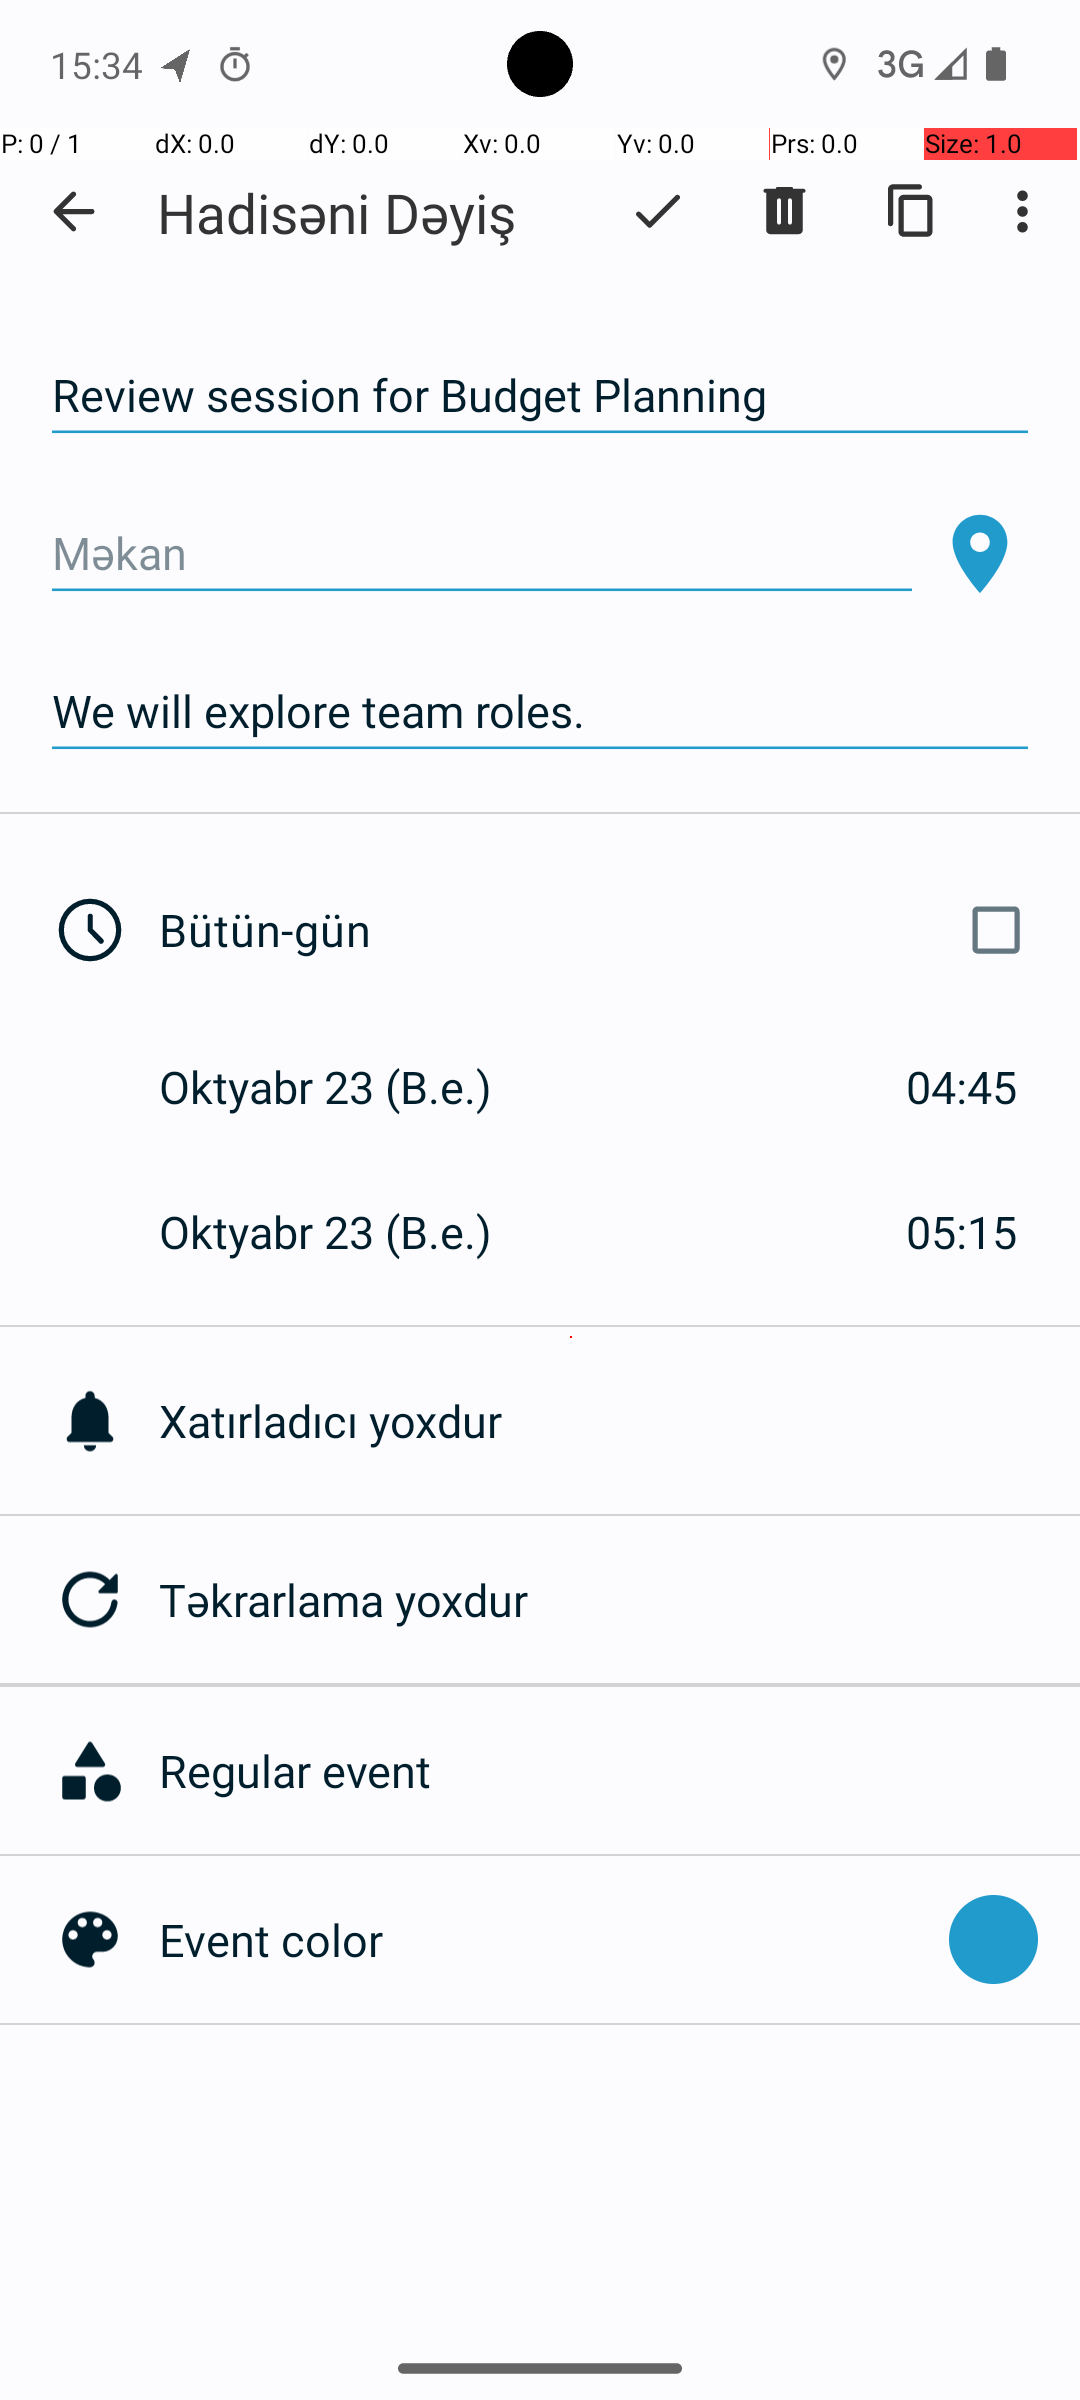 This screenshot has width=1080, height=2400. What do you see at coordinates (346, 1086) in the screenshot?
I see `Oktyabr 23 (B.e.)` at bounding box center [346, 1086].